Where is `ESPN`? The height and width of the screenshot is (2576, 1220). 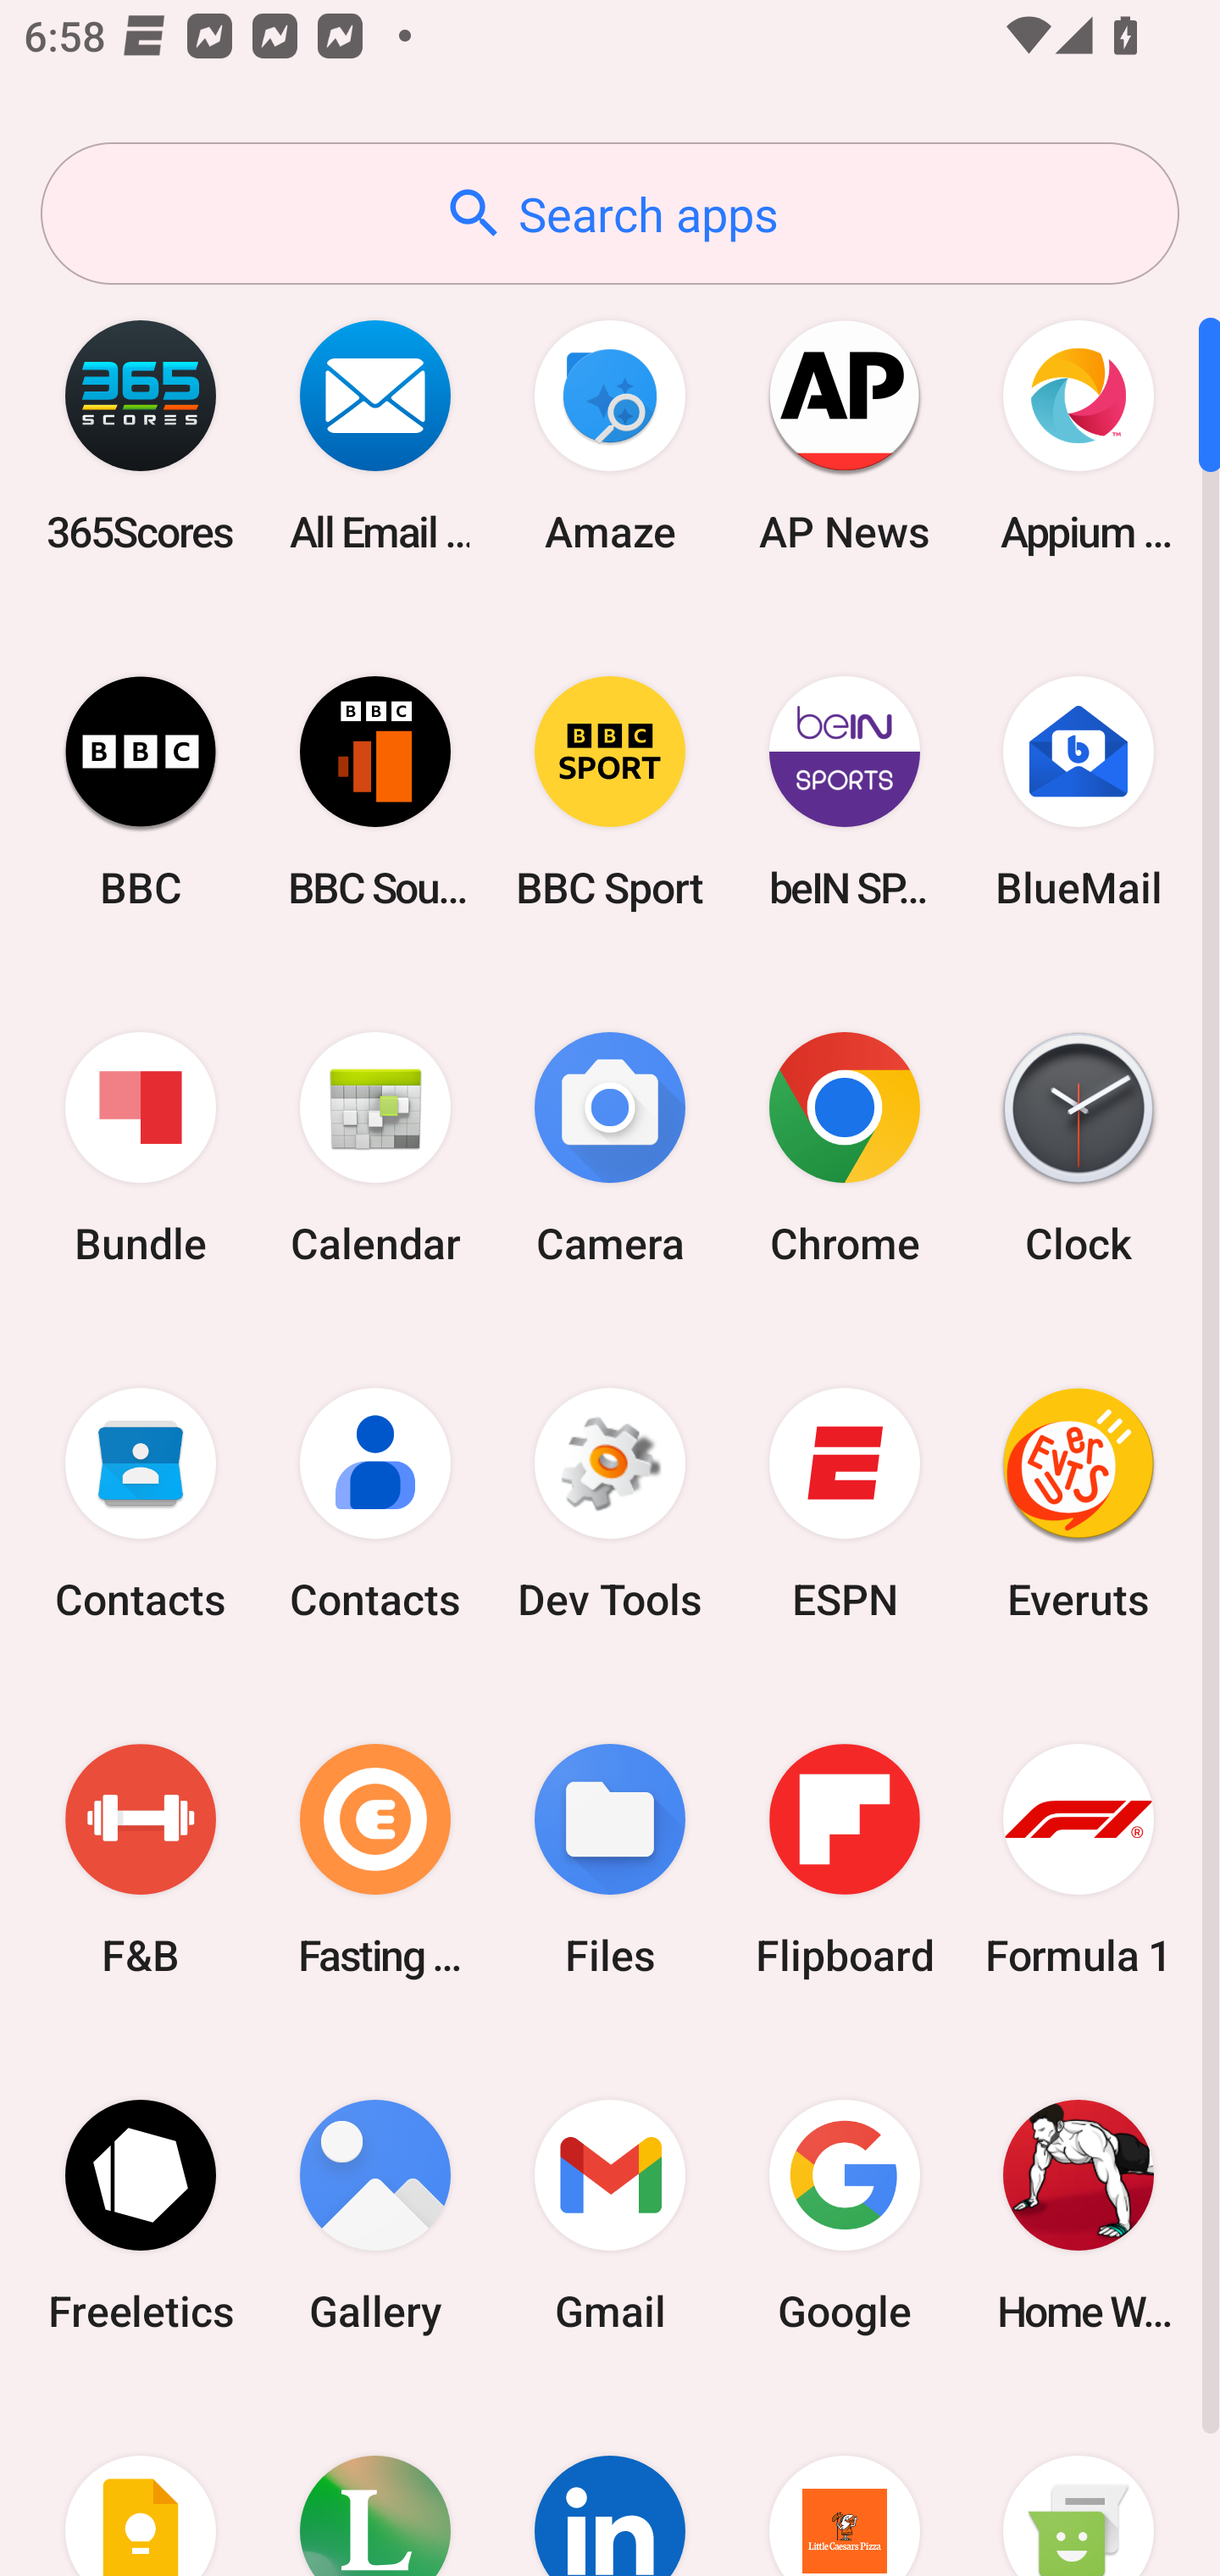
ESPN is located at coordinates (844, 1504).